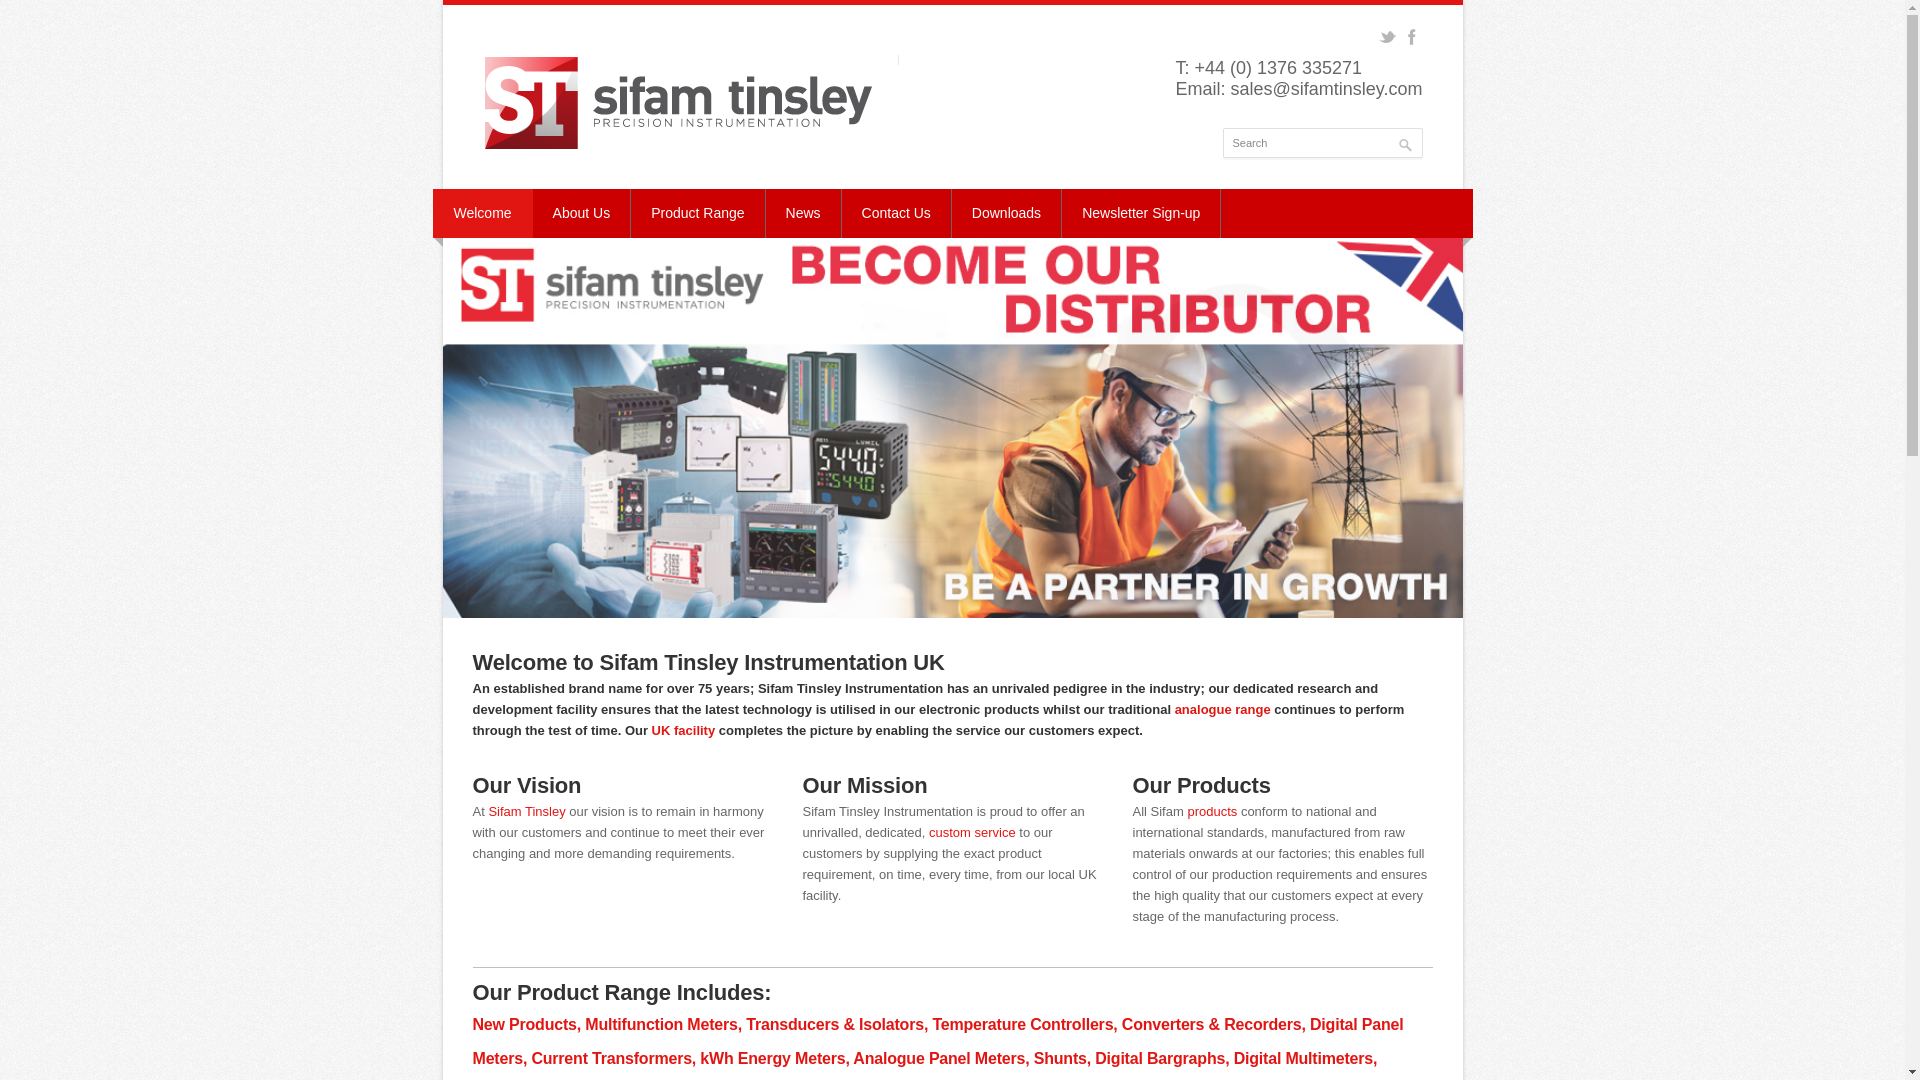  I want to click on About Us, so click(582, 213).